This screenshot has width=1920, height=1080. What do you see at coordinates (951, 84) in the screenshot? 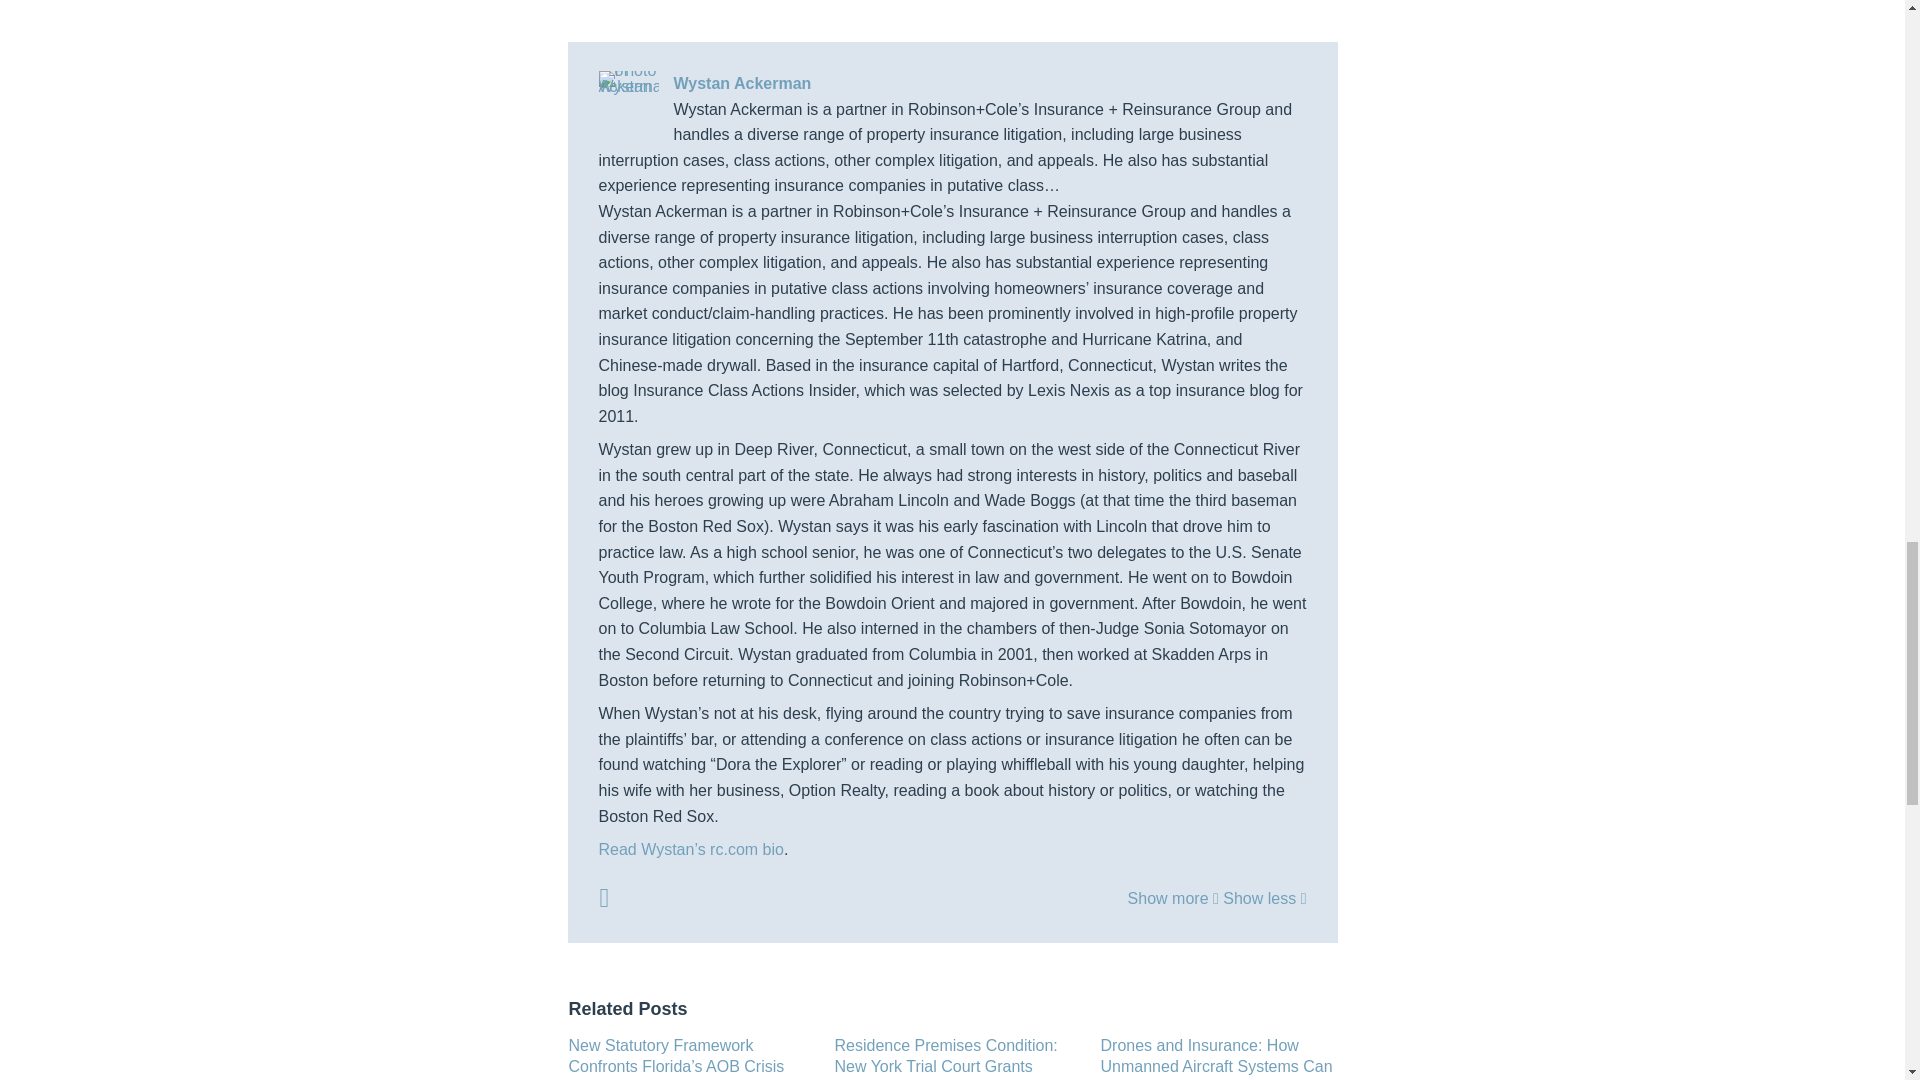
I see `Wystan Ackerman` at bounding box center [951, 84].